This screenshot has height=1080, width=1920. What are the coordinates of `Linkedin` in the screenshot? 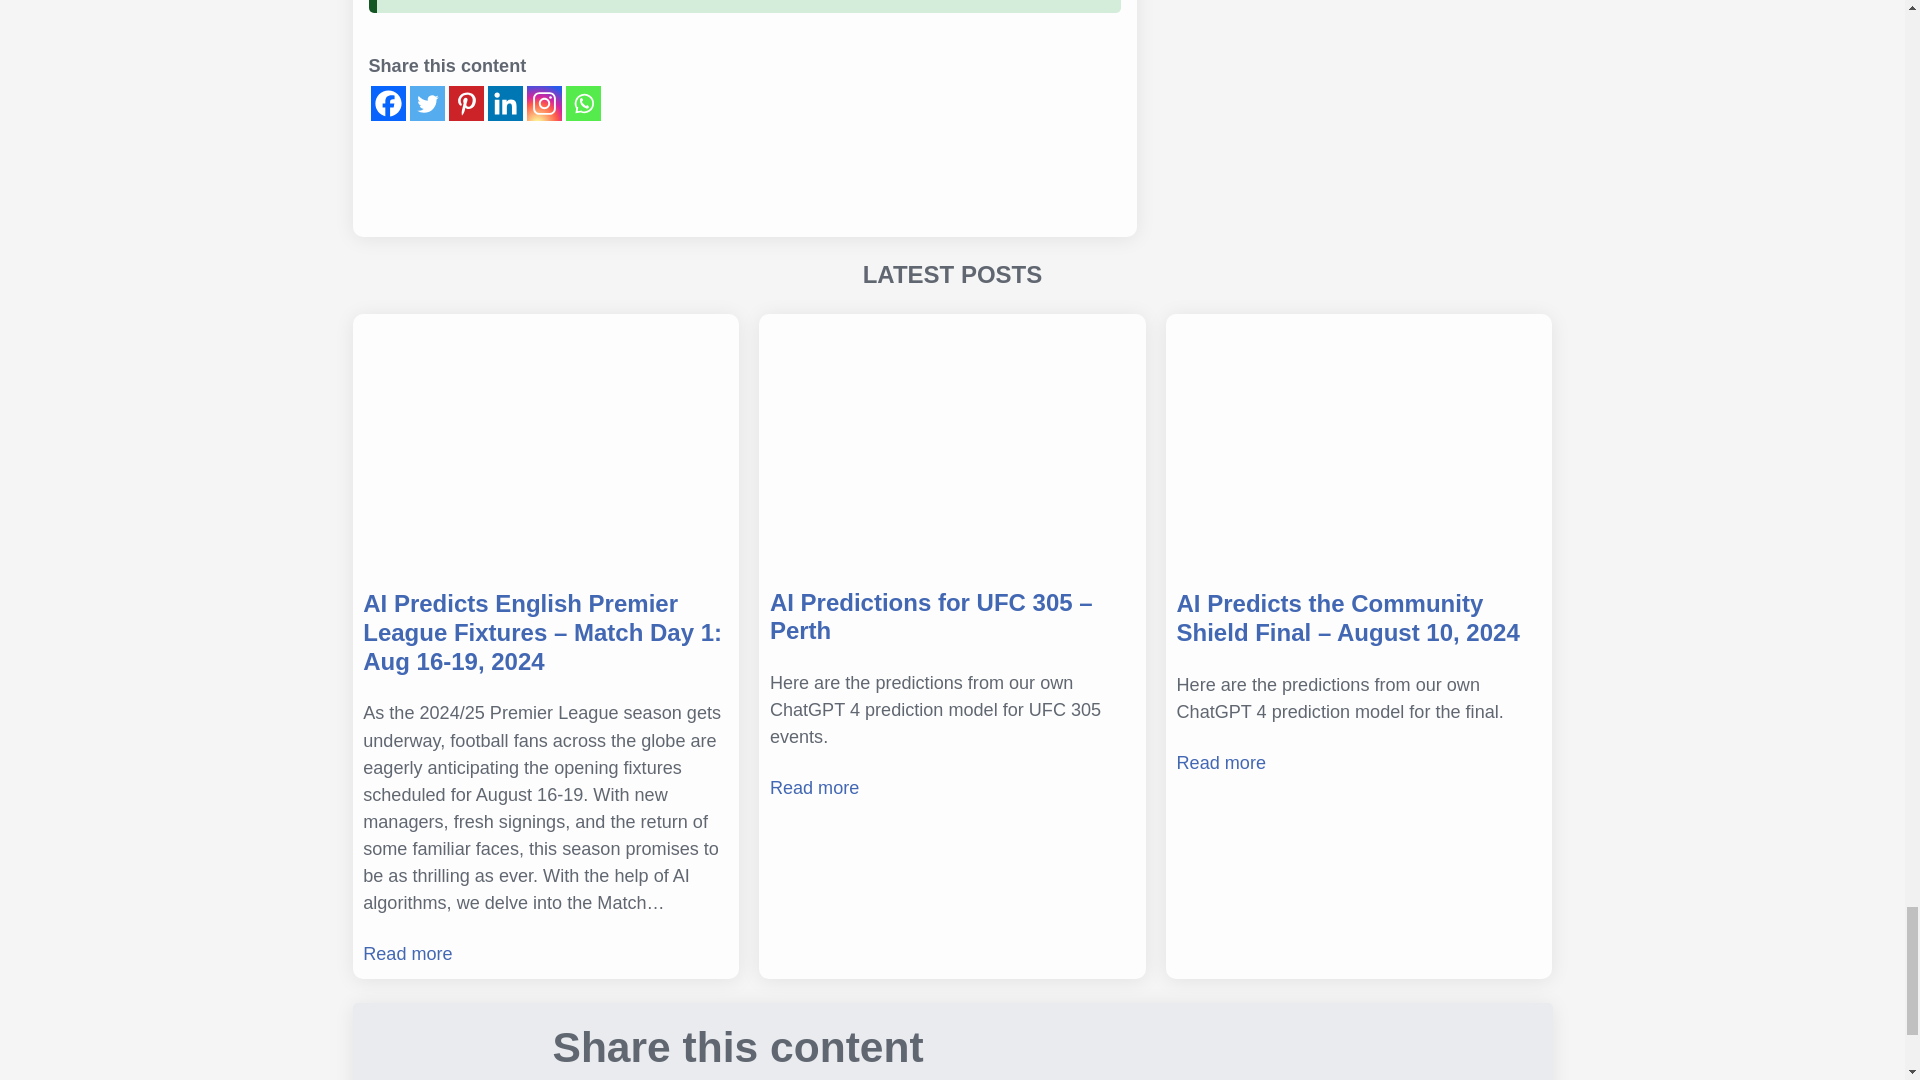 It's located at (504, 103).